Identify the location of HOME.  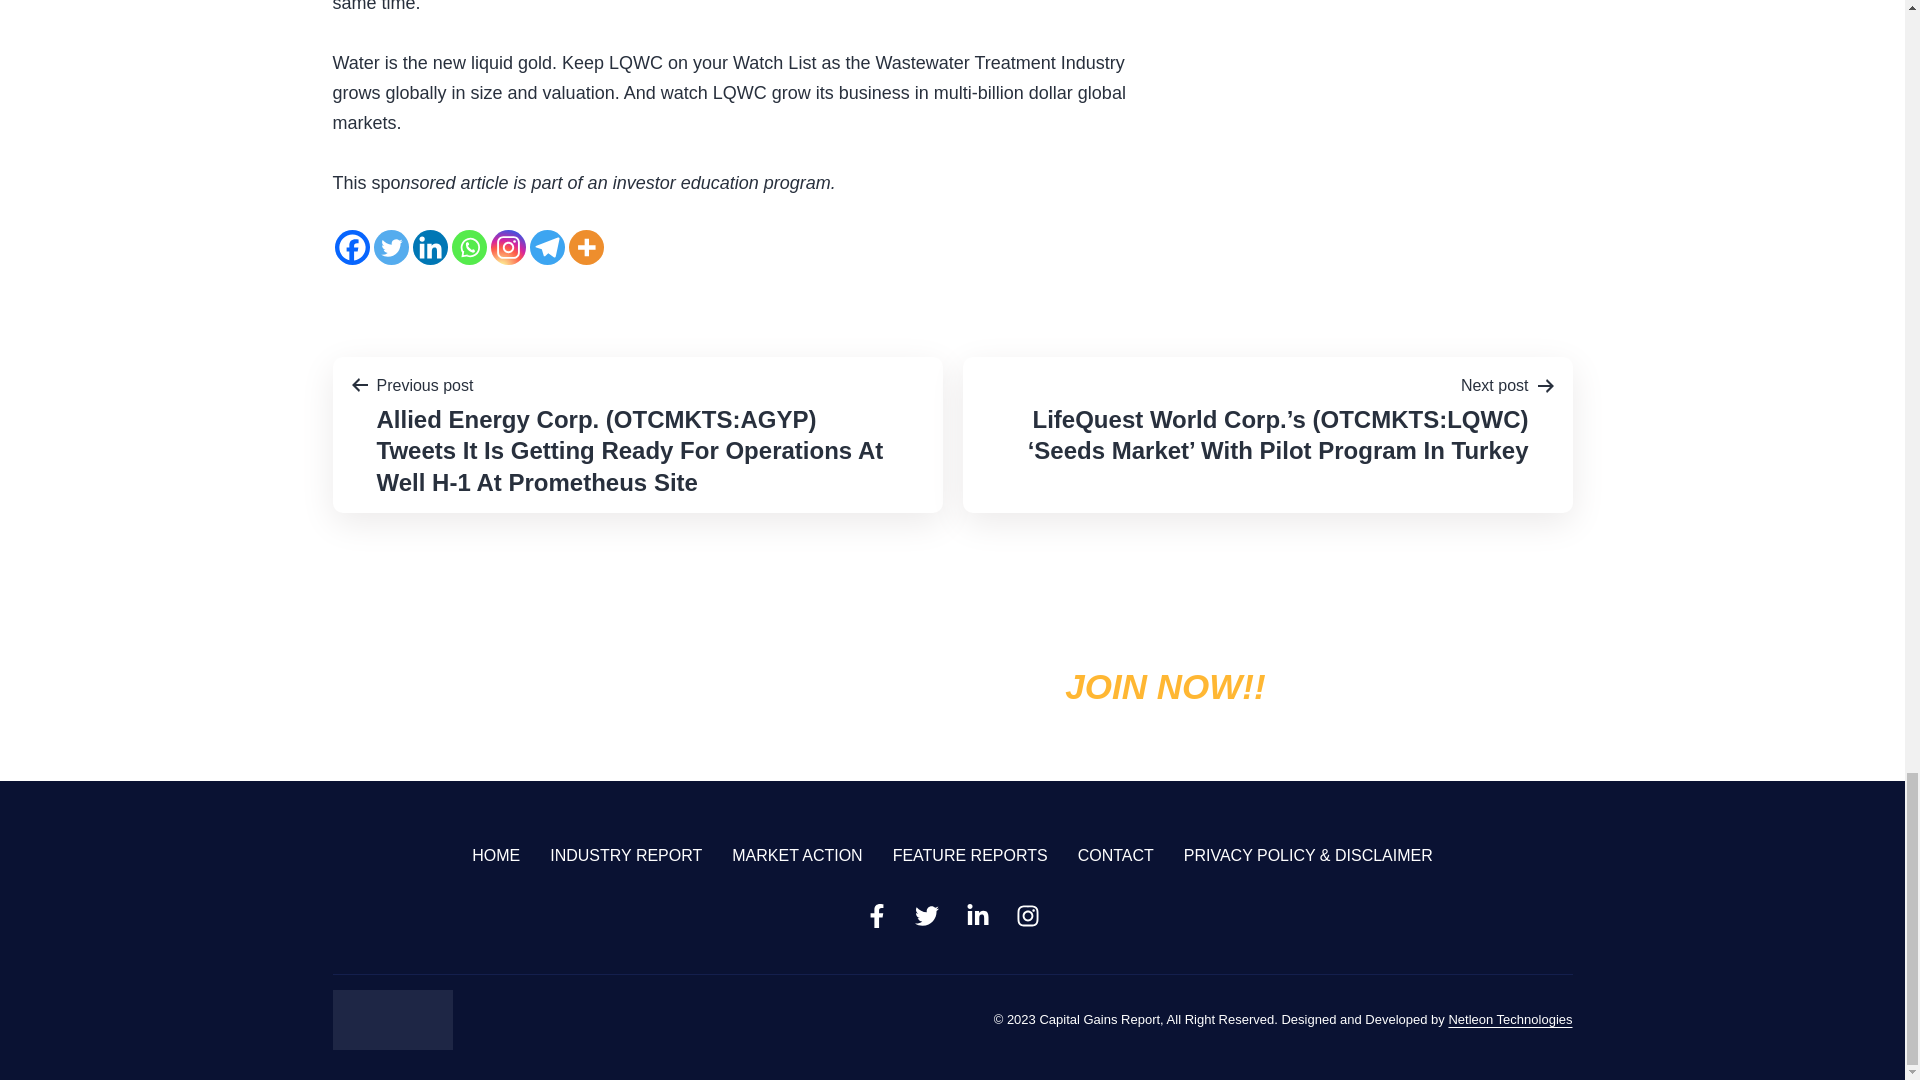
(496, 855).